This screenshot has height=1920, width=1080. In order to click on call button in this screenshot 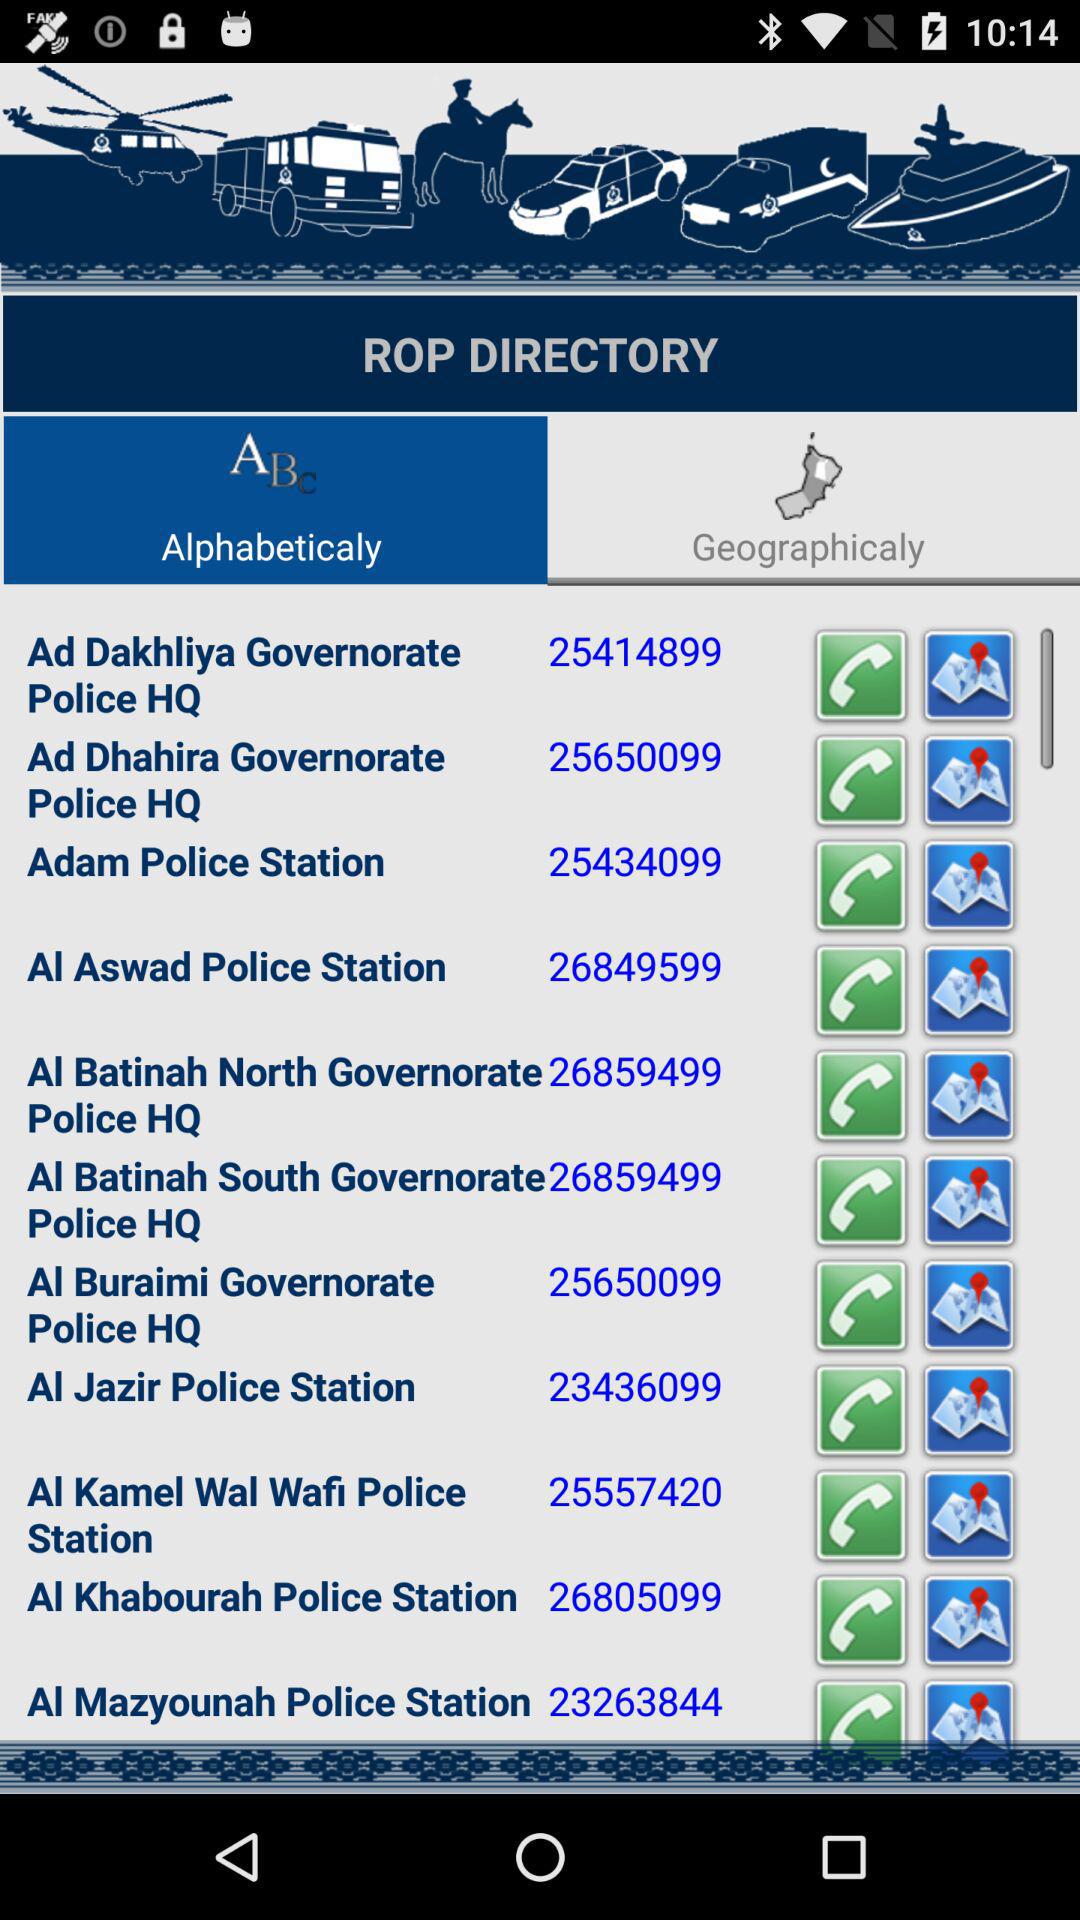, I will do `click(861, 676)`.